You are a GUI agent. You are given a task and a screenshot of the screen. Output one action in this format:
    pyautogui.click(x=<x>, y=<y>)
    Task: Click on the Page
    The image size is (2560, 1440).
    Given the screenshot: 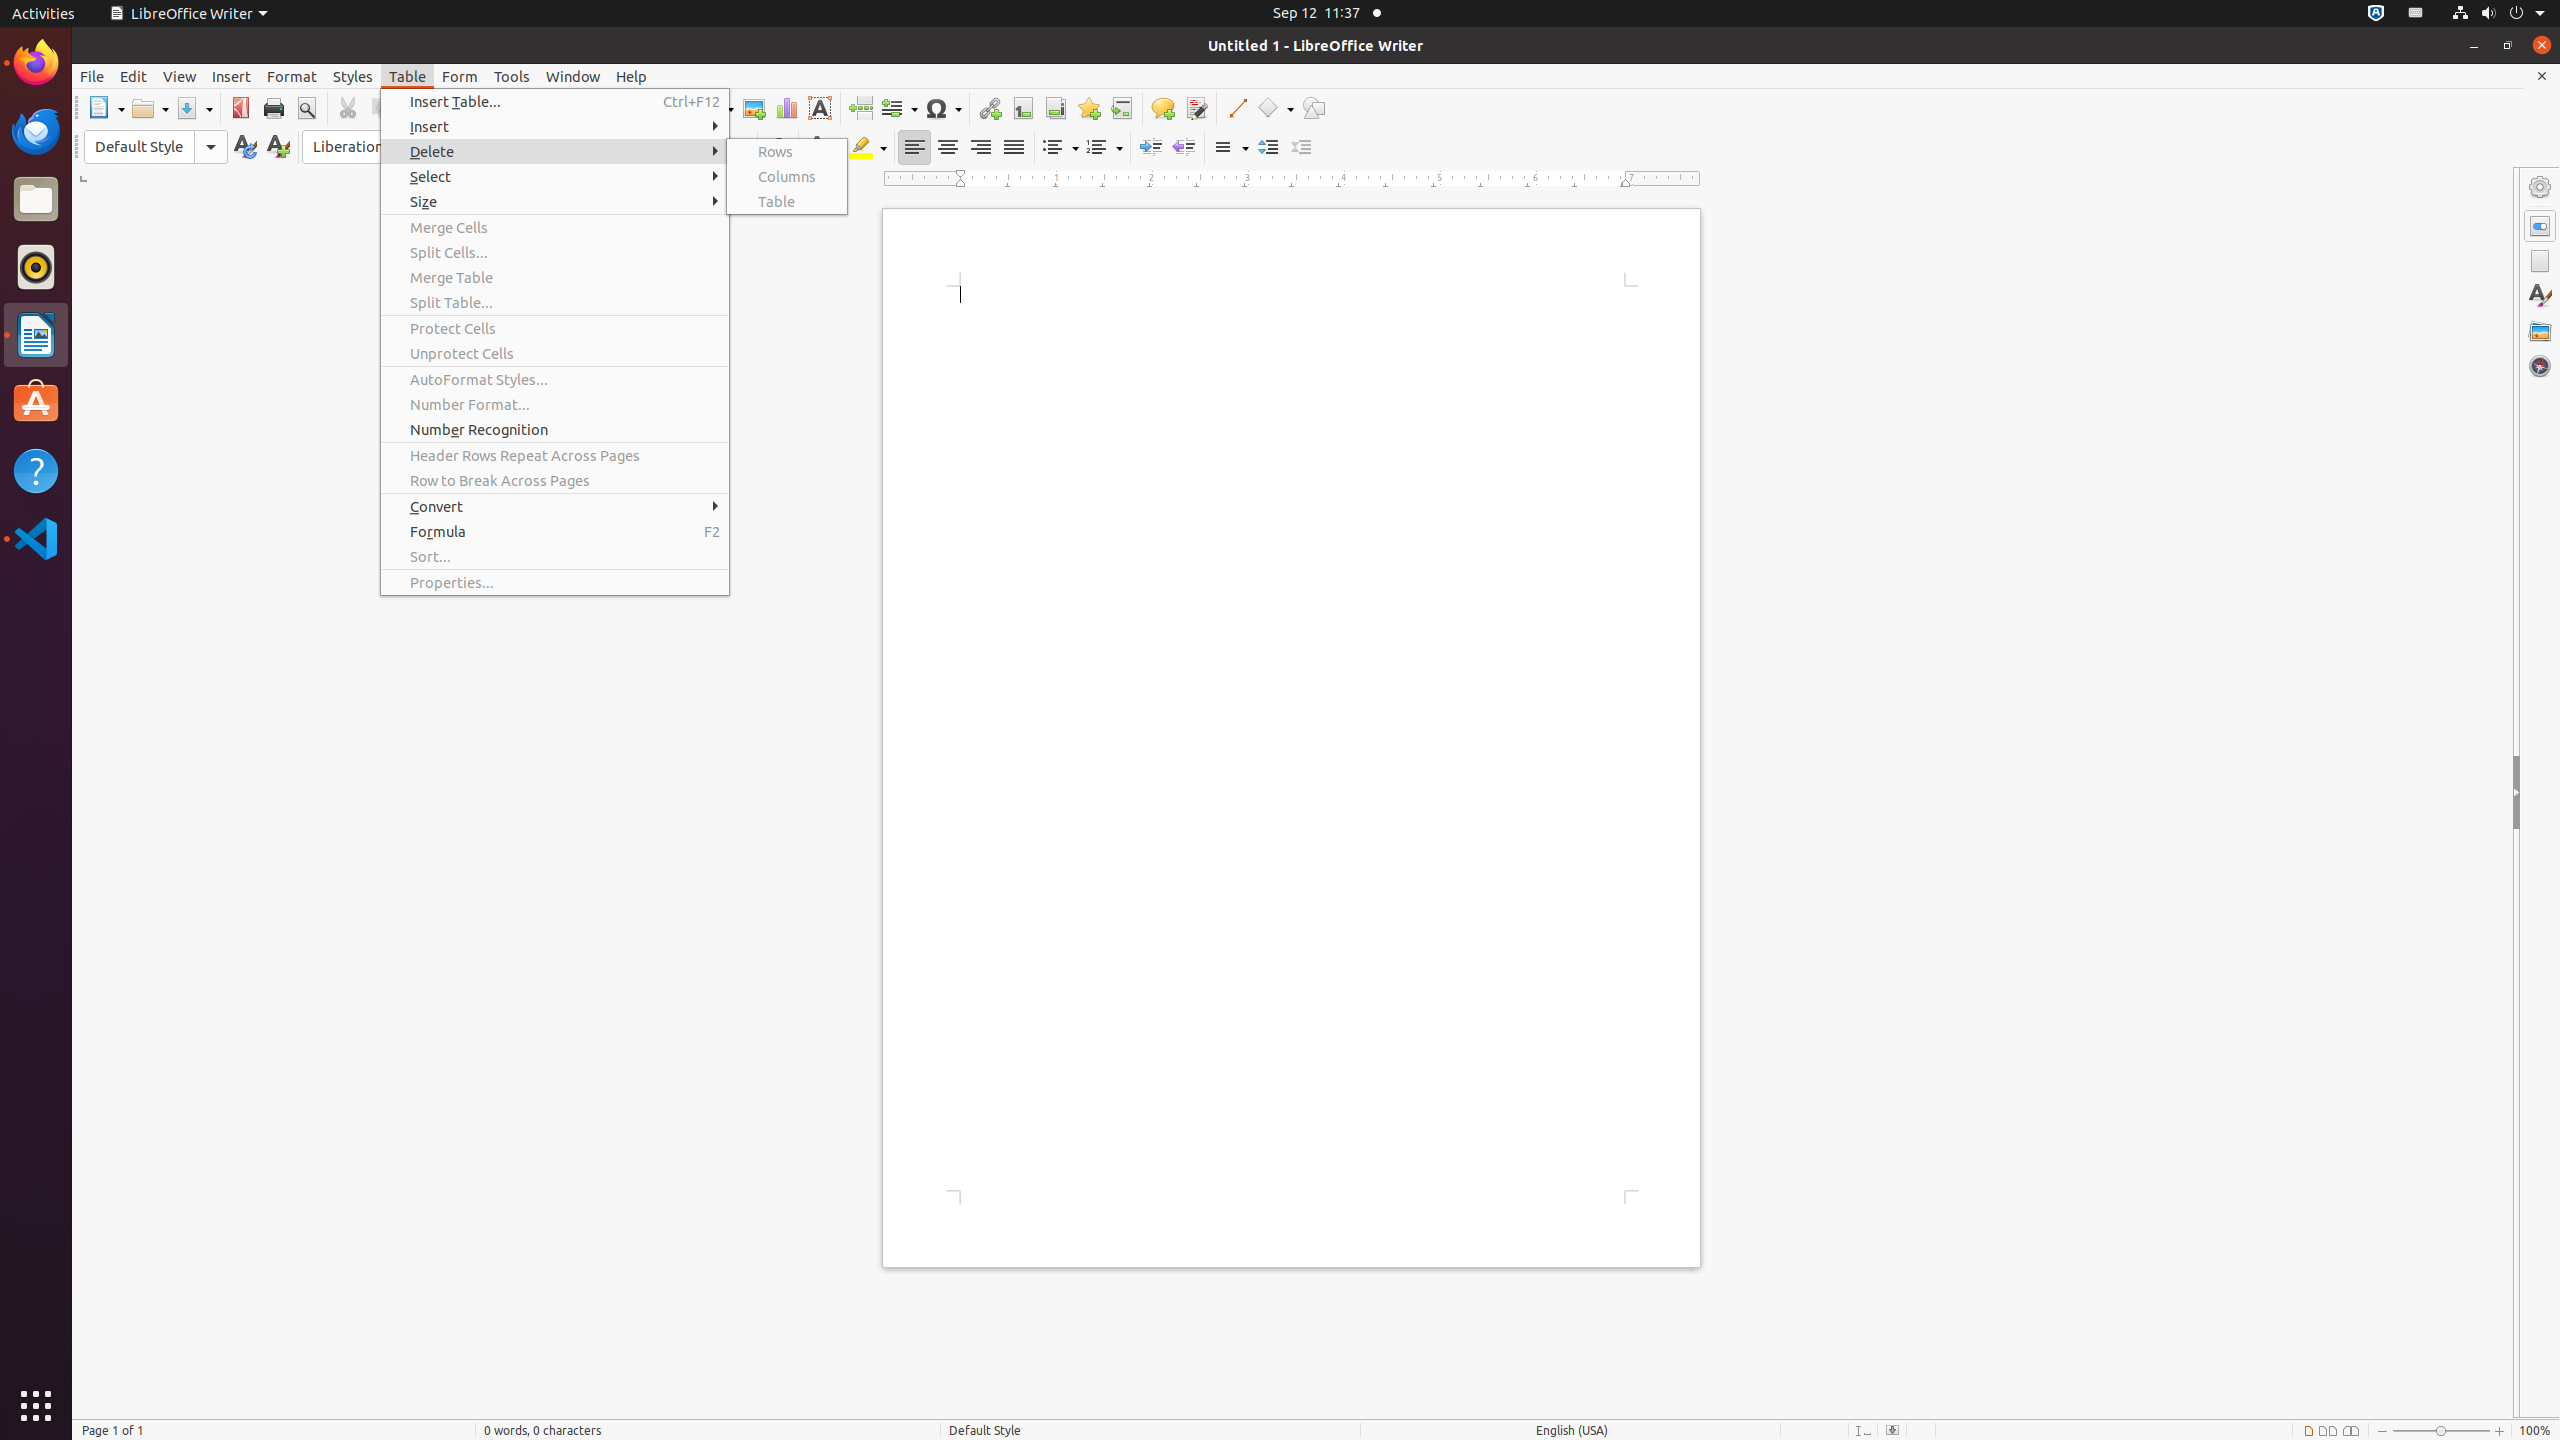 What is the action you would take?
    pyautogui.click(x=2540, y=261)
    